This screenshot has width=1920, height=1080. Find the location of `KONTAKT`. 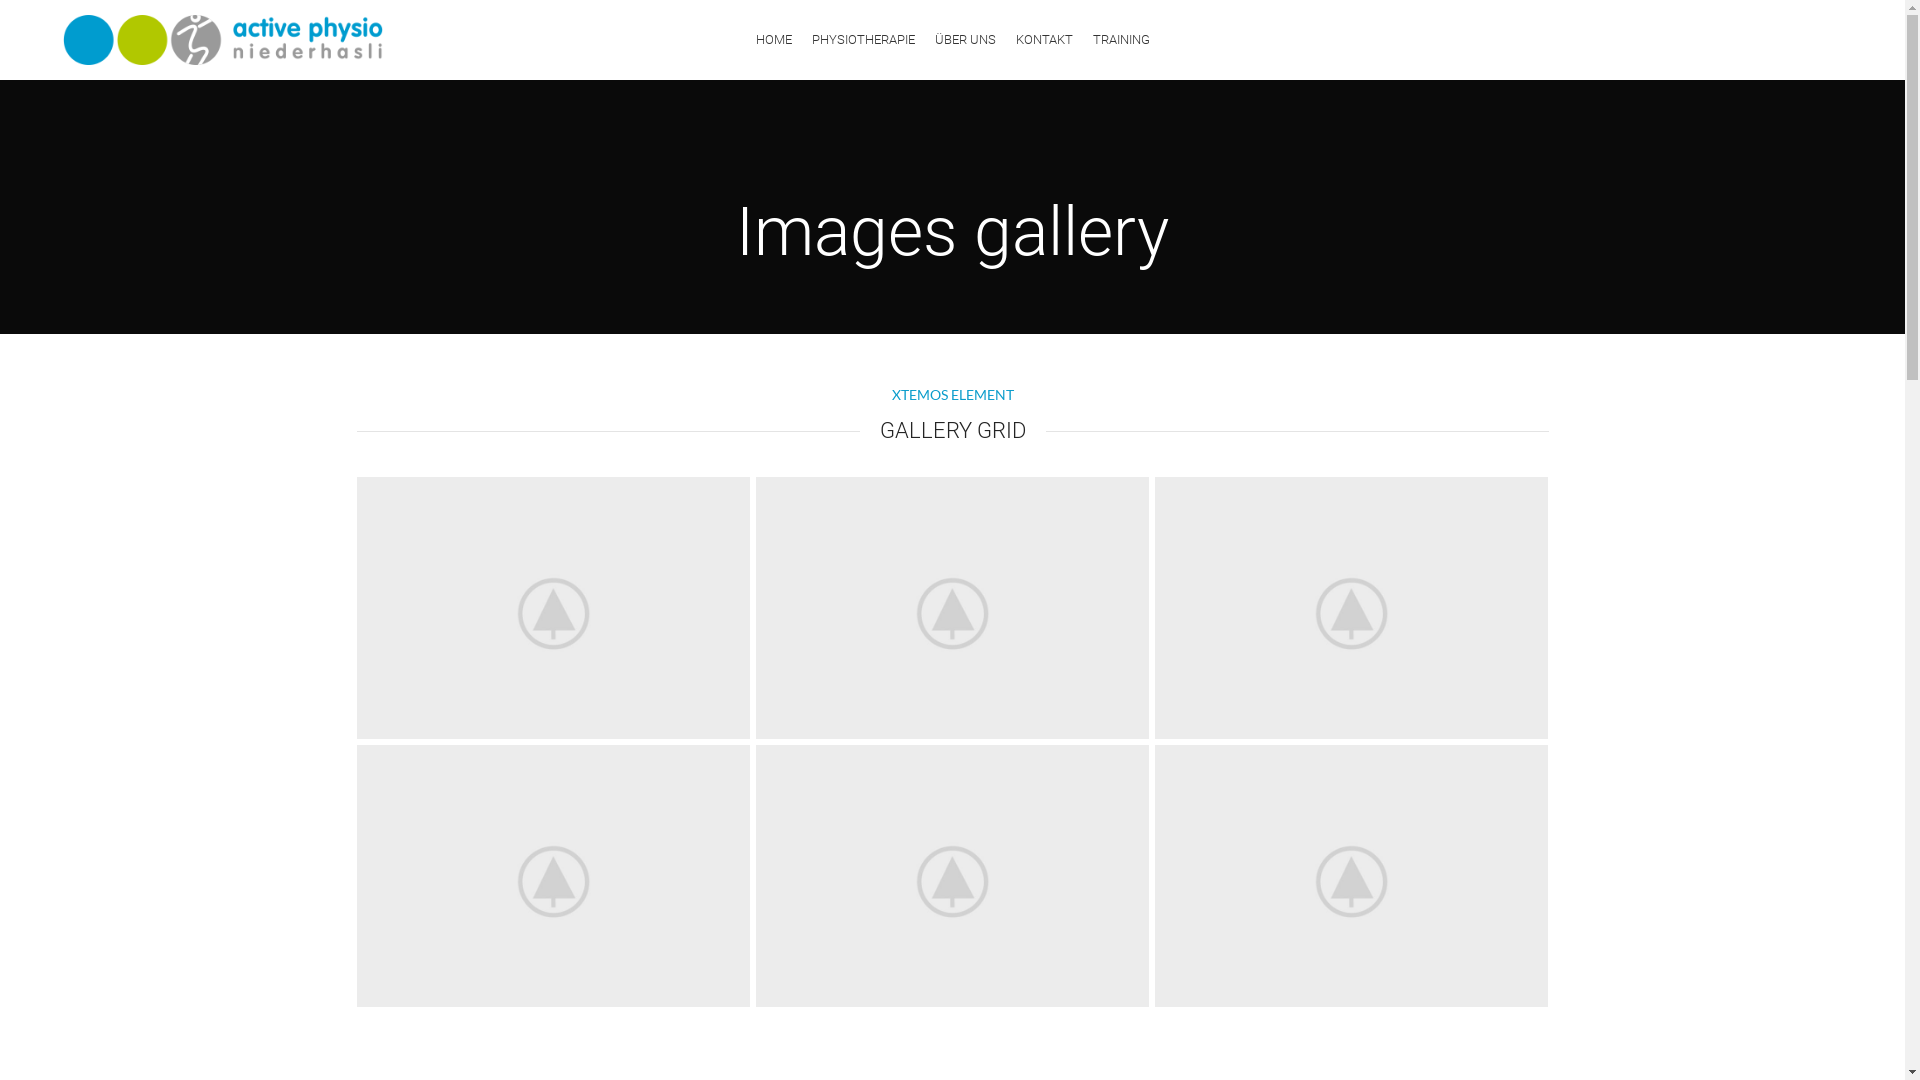

KONTAKT is located at coordinates (1044, 40).